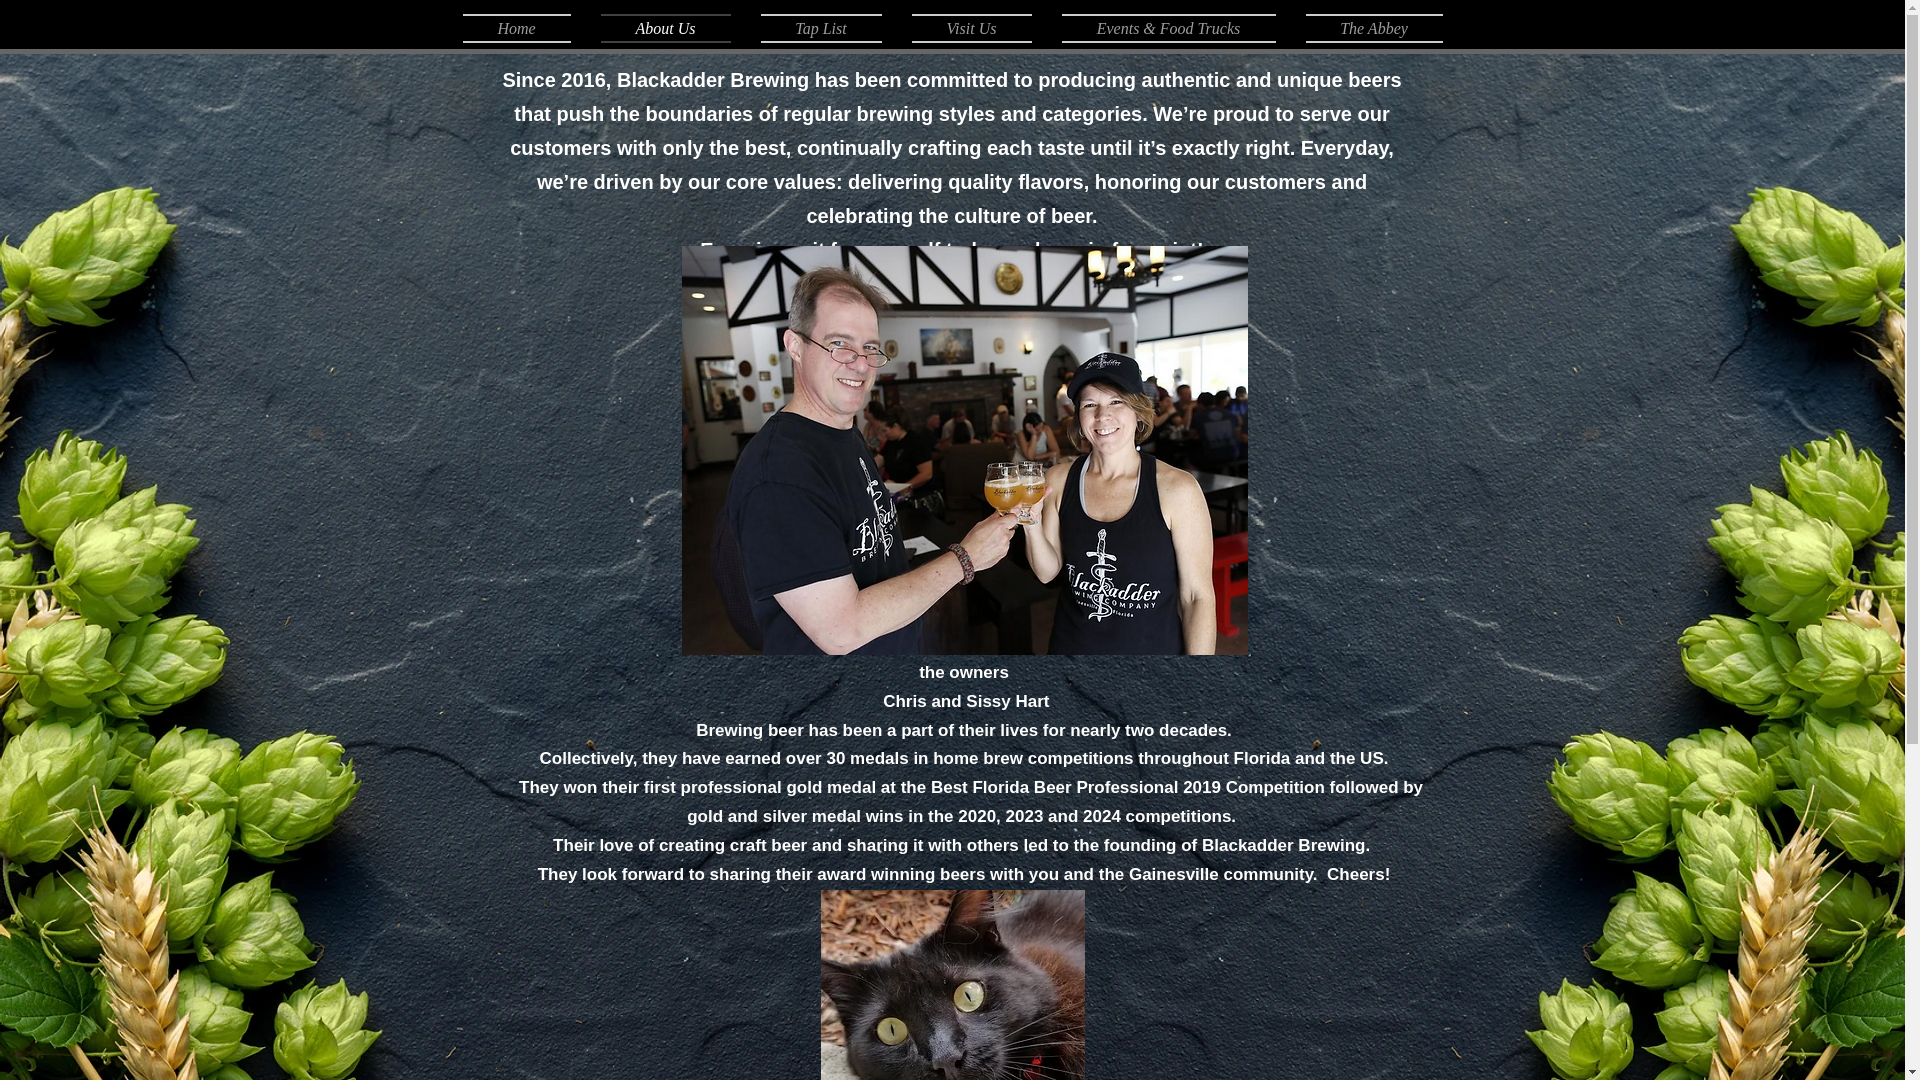 The width and height of the screenshot is (1920, 1080). What do you see at coordinates (524, 28) in the screenshot?
I see `Home` at bounding box center [524, 28].